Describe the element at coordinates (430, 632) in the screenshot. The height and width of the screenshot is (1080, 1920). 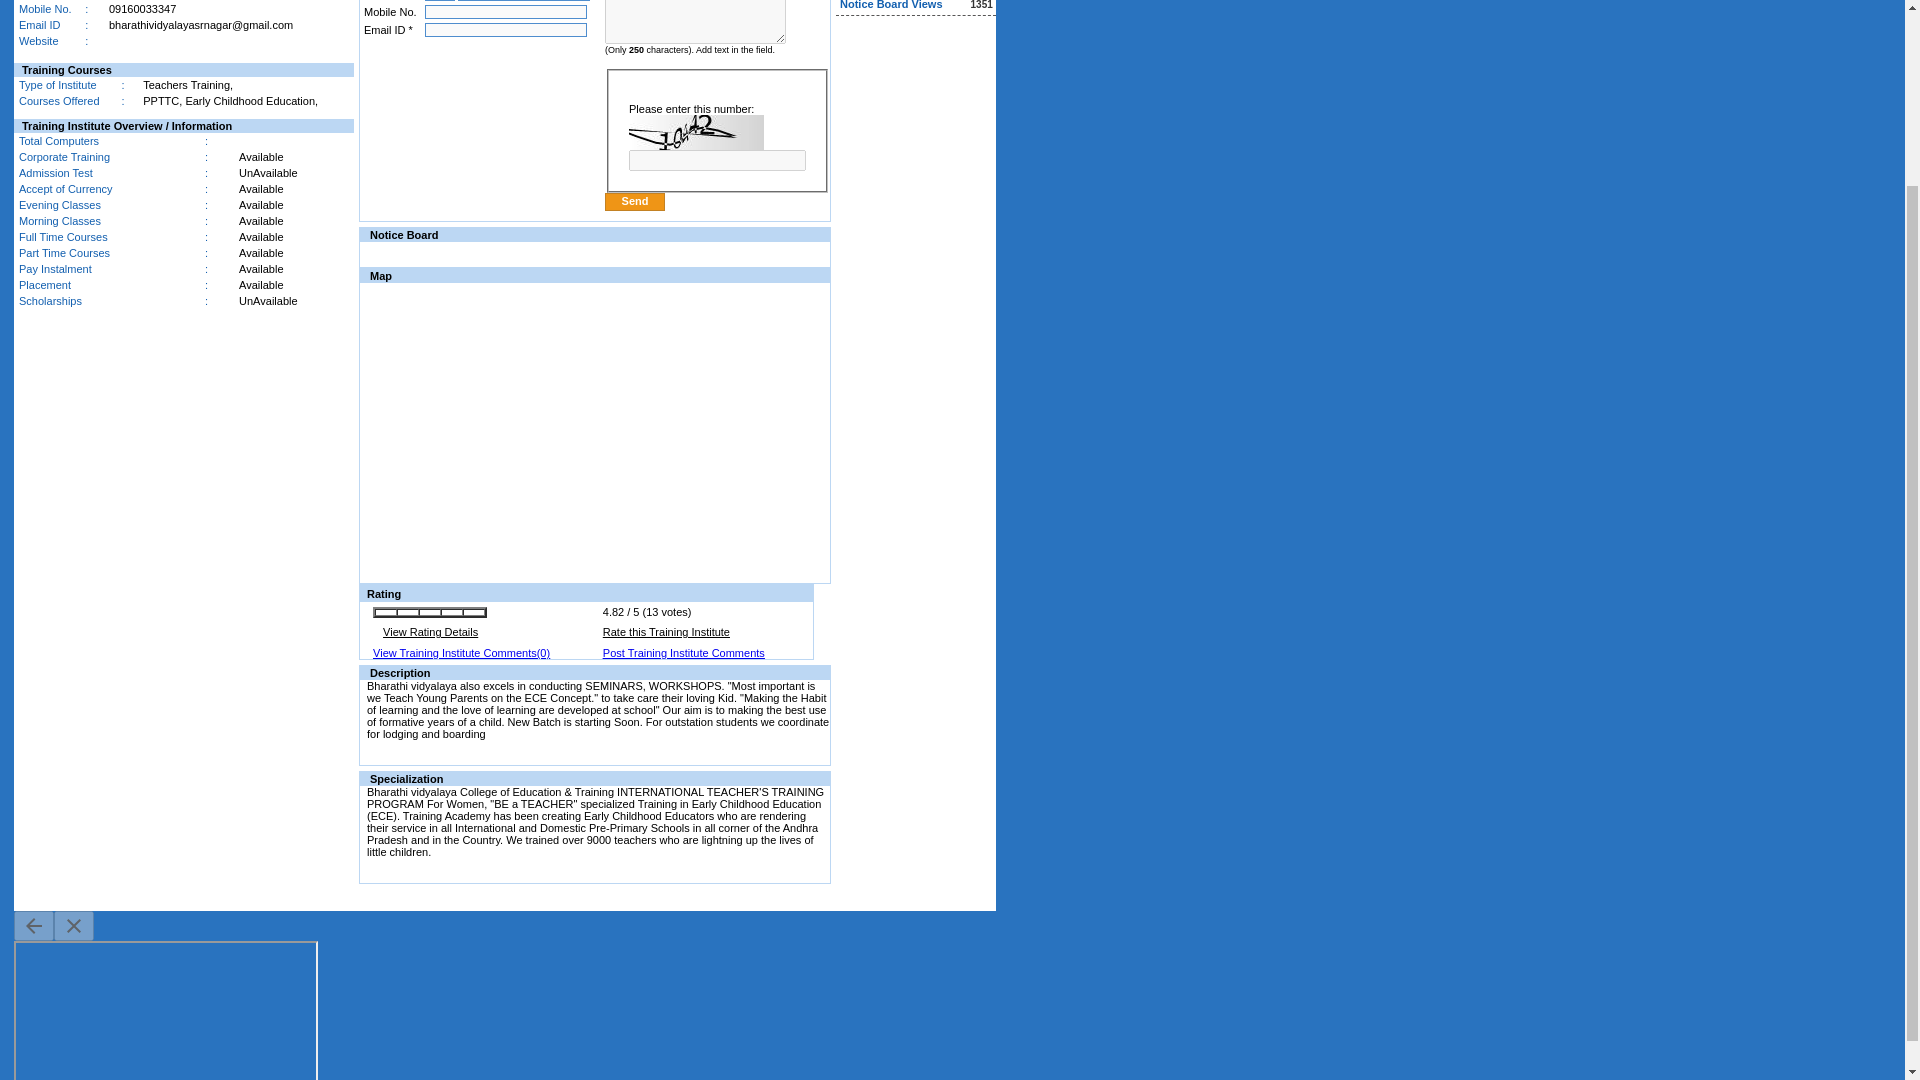
I see `View Rating Details` at that location.